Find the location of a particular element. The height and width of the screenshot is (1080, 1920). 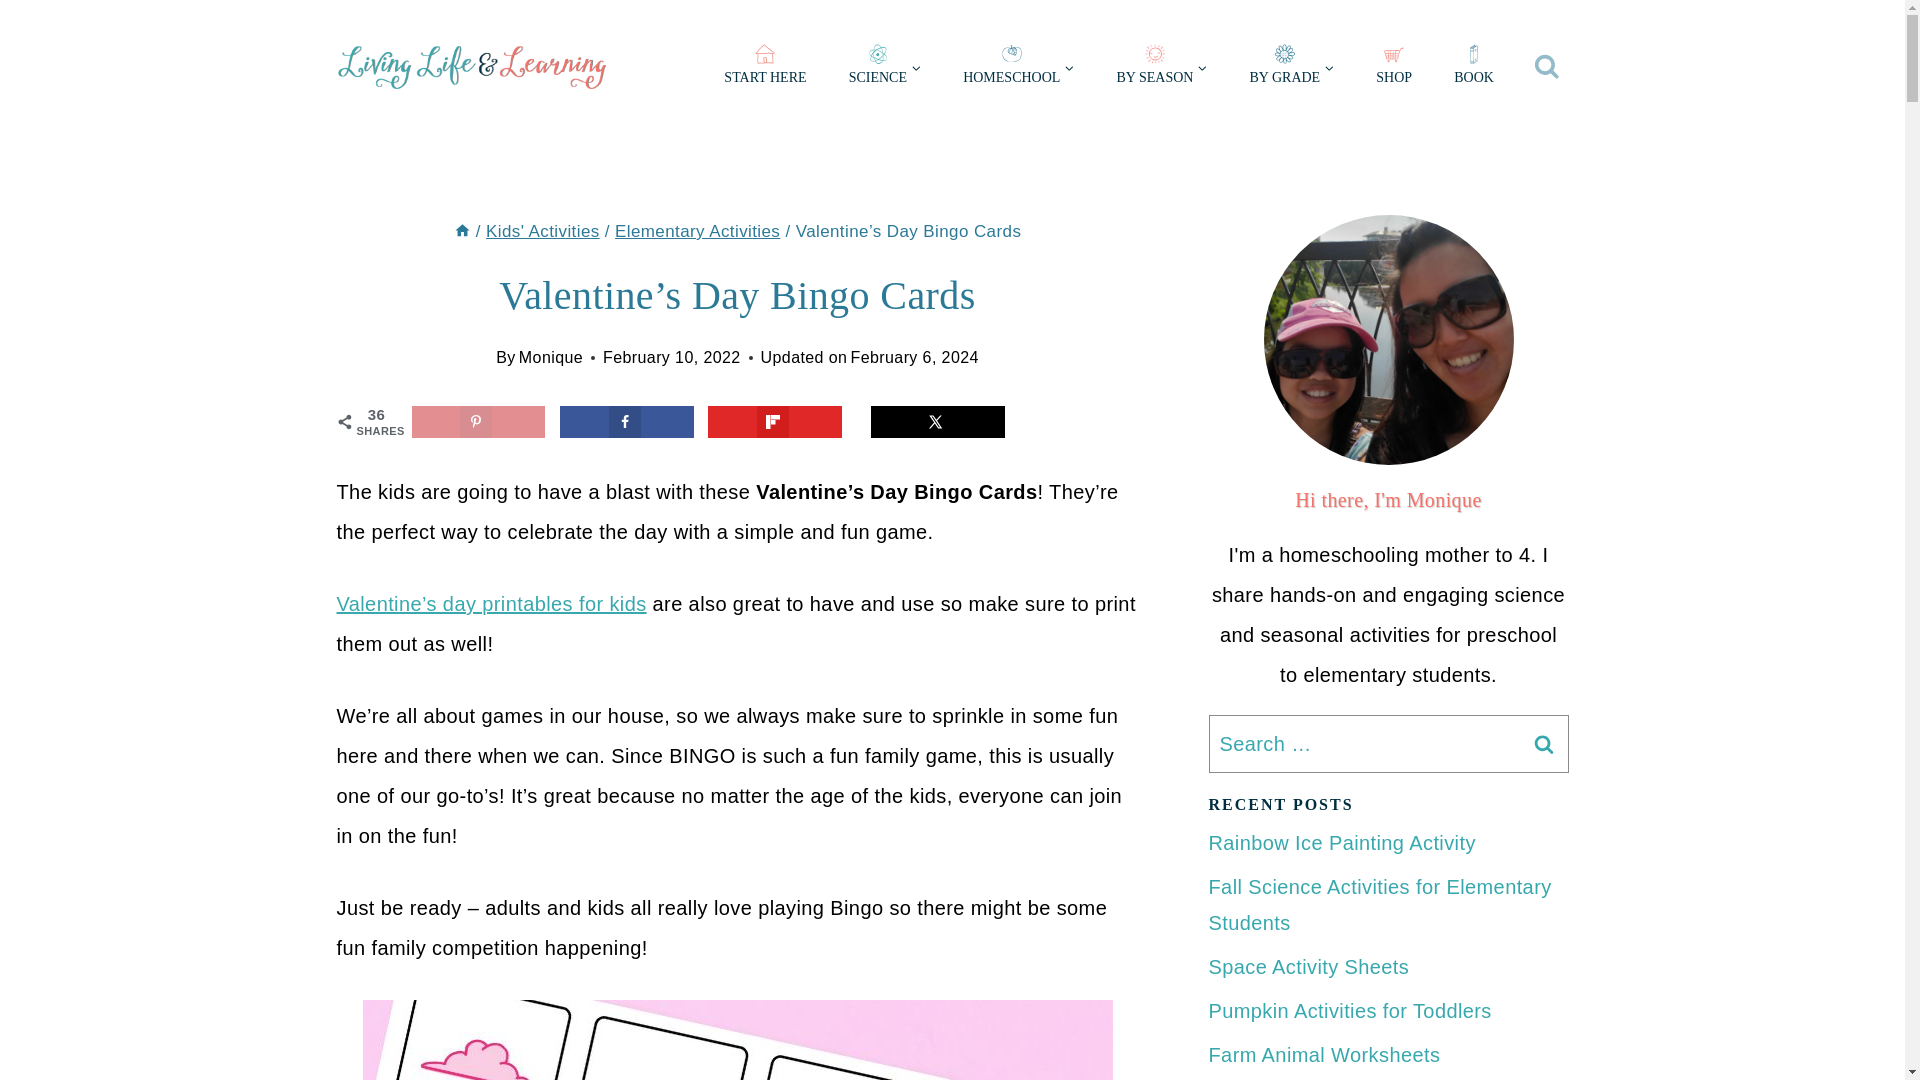

The Living Life and Learning Shop is located at coordinates (1394, 68).